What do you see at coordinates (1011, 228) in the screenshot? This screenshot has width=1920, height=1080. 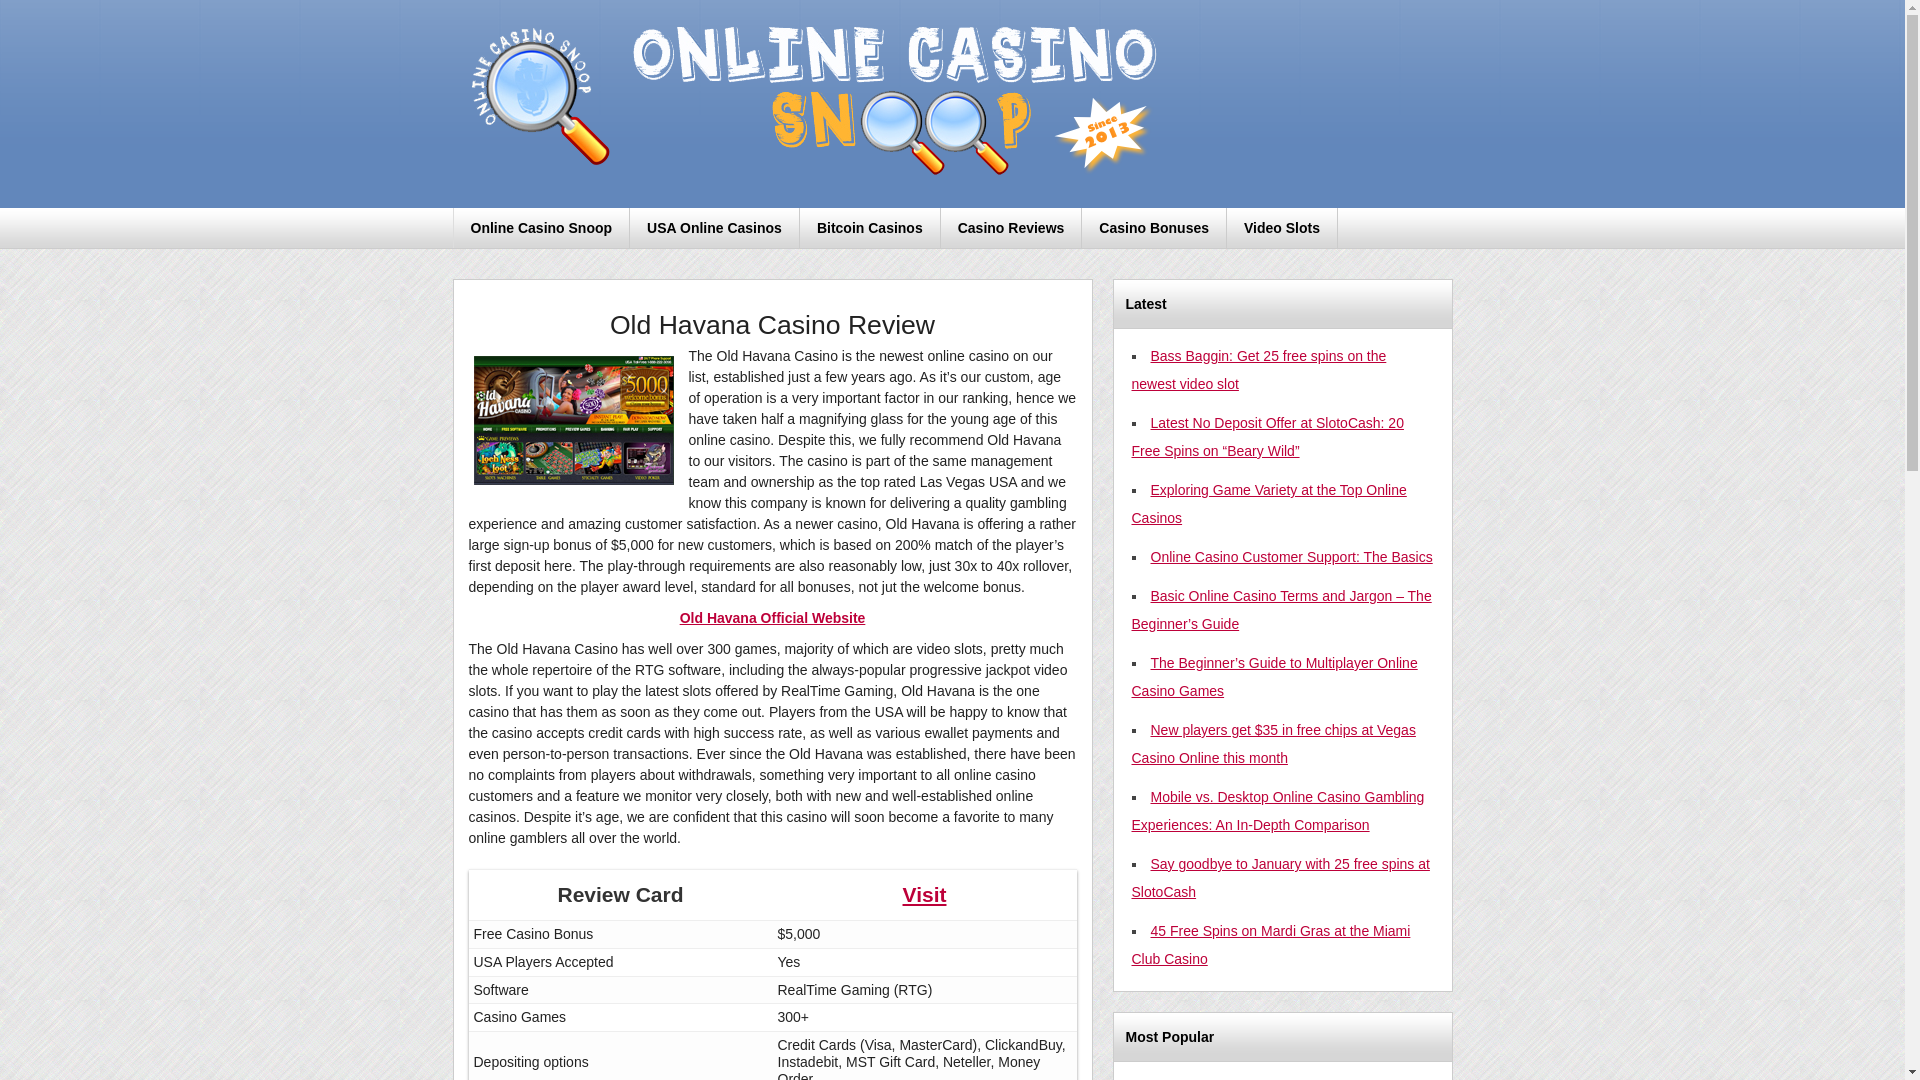 I see `Casino Reviews` at bounding box center [1011, 228].